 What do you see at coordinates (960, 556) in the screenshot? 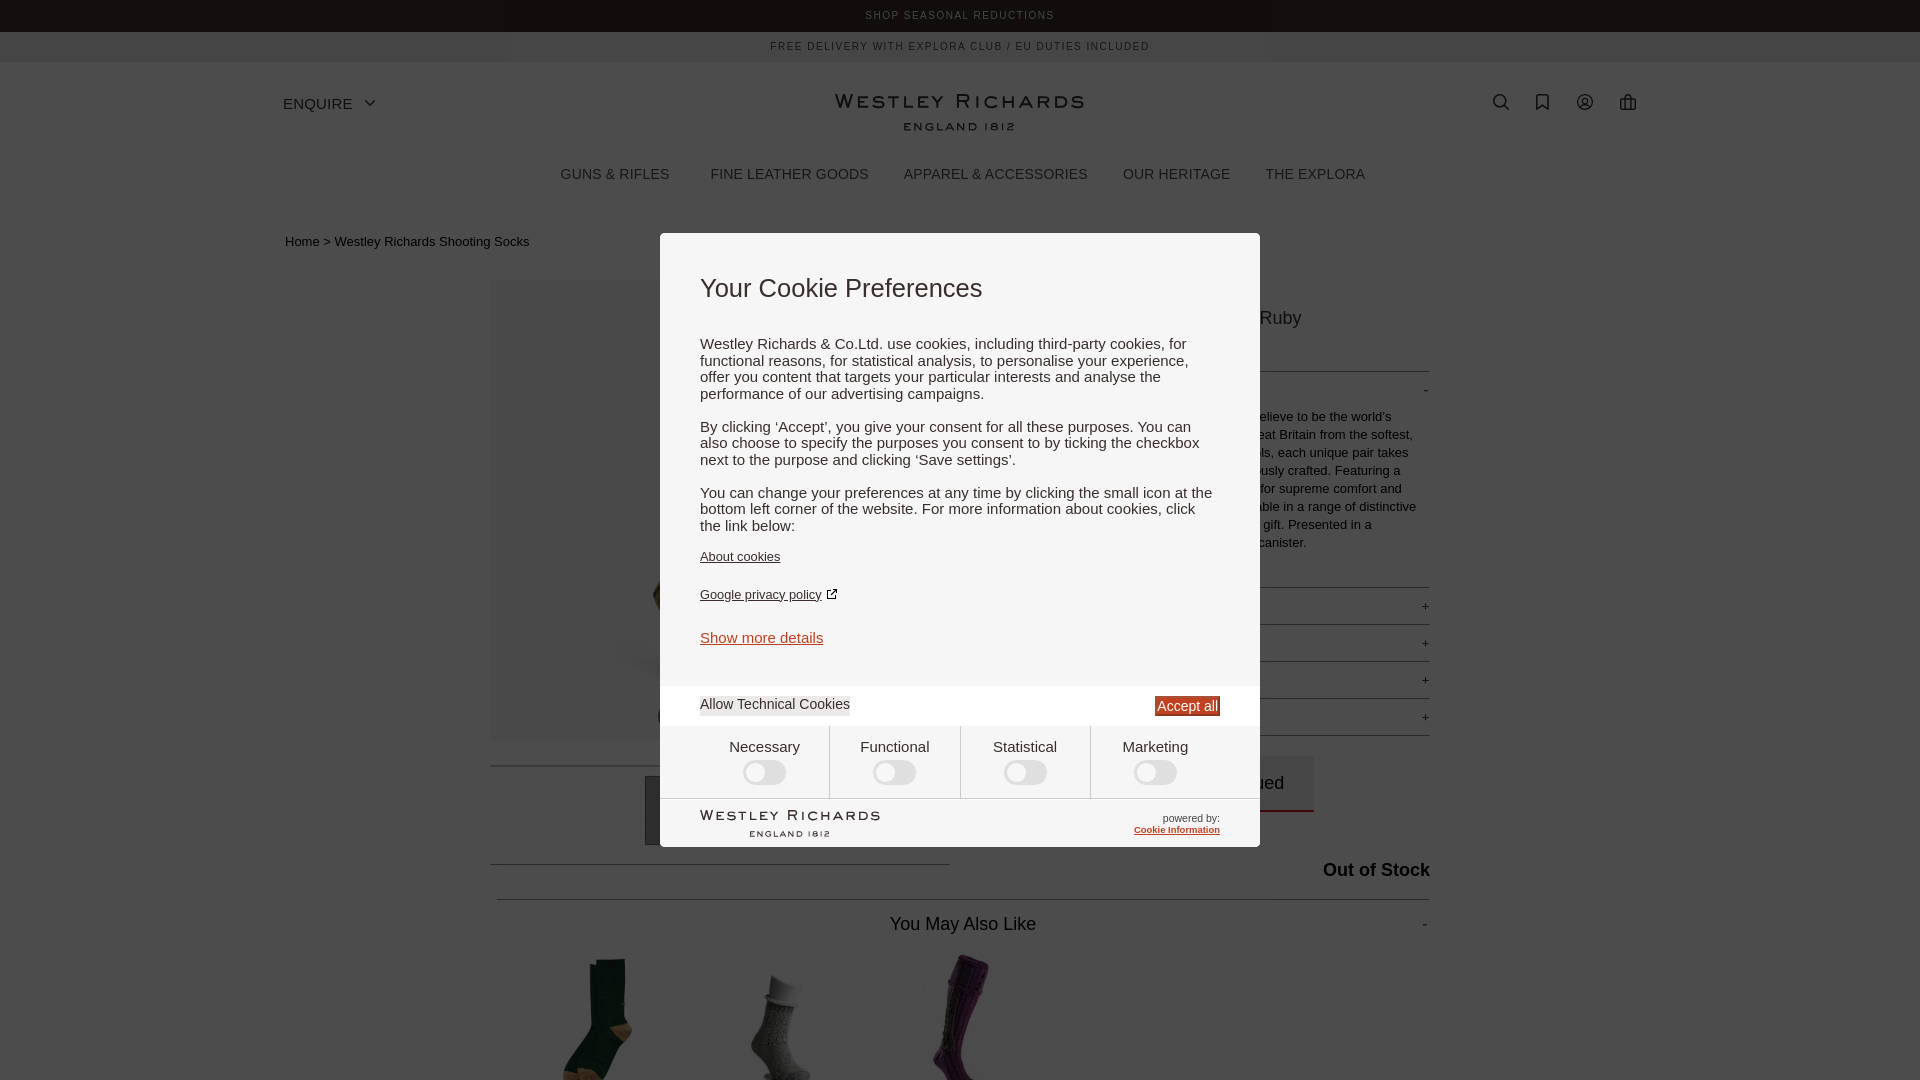
I see `About cookies` at bounding box center [960, 556].